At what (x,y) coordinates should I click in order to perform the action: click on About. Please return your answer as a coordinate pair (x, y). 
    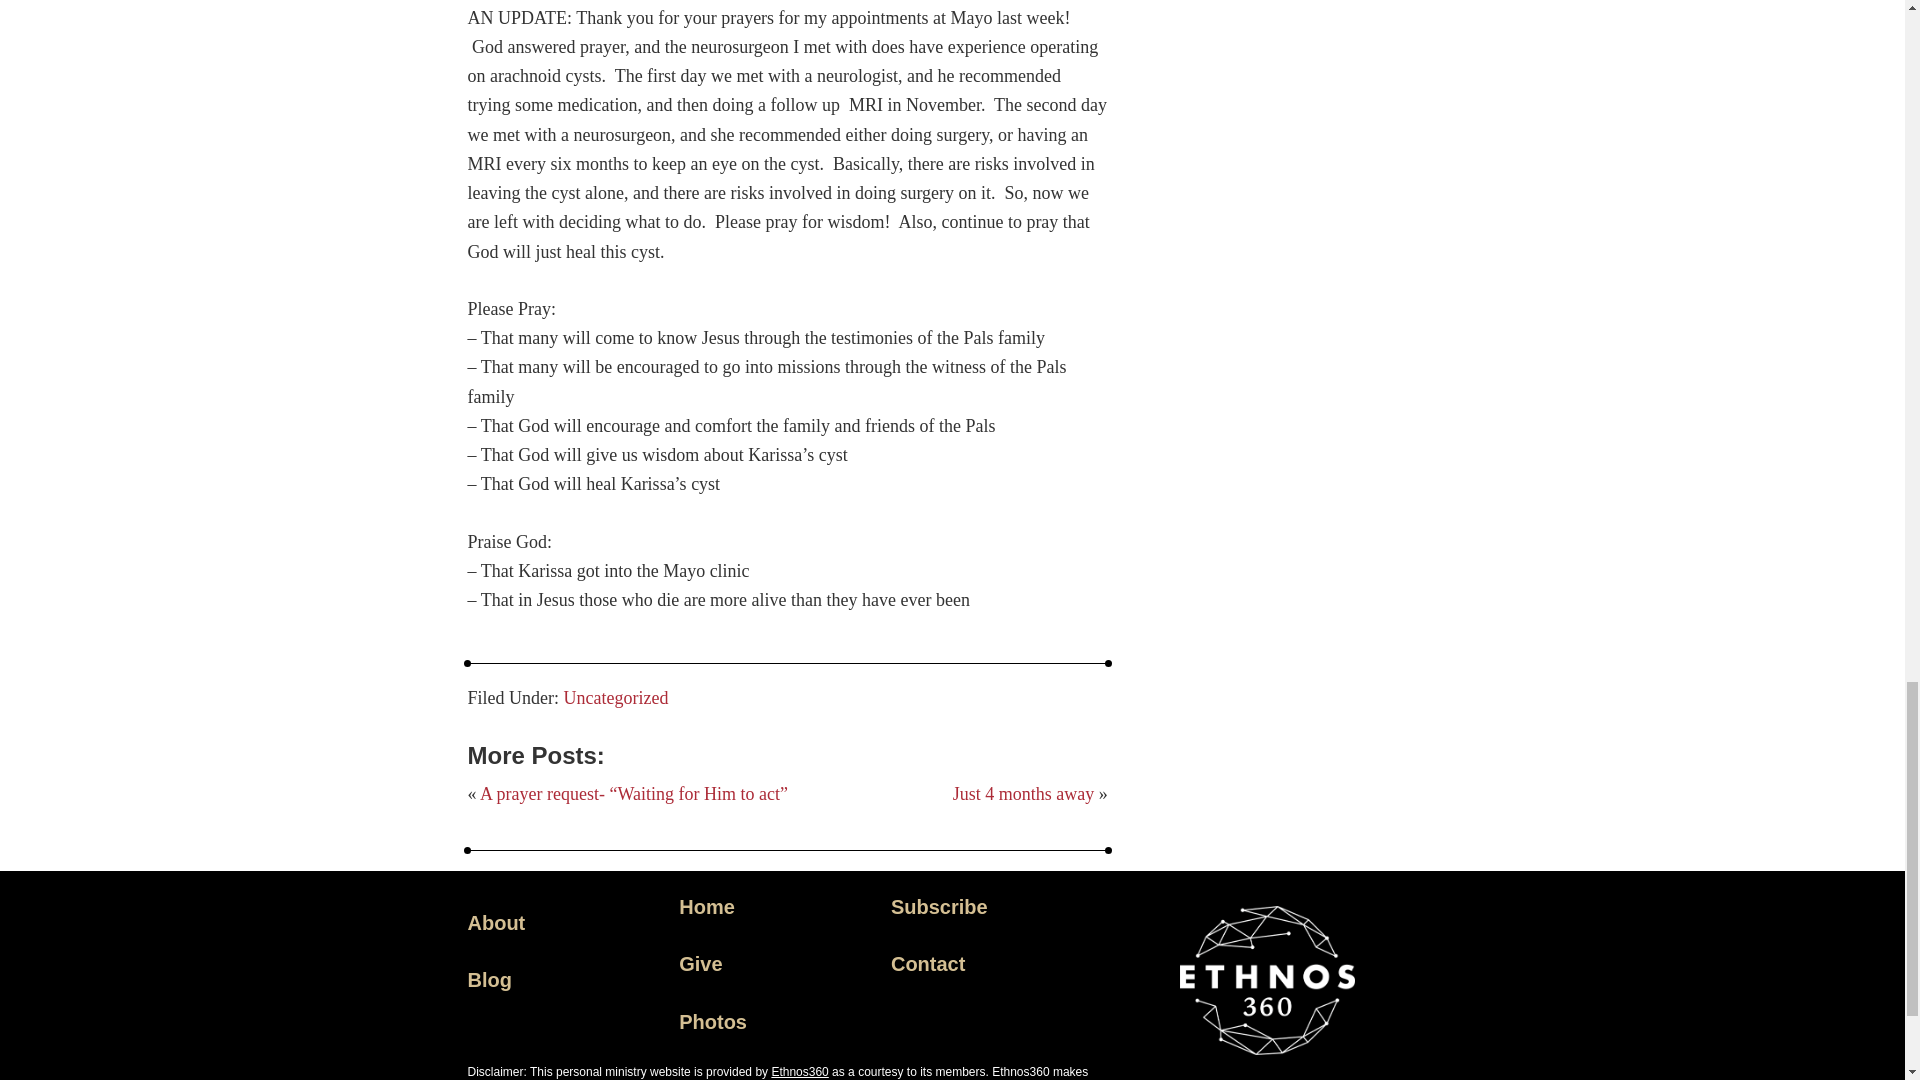
    Looking at the image, I should click on (497, 922).